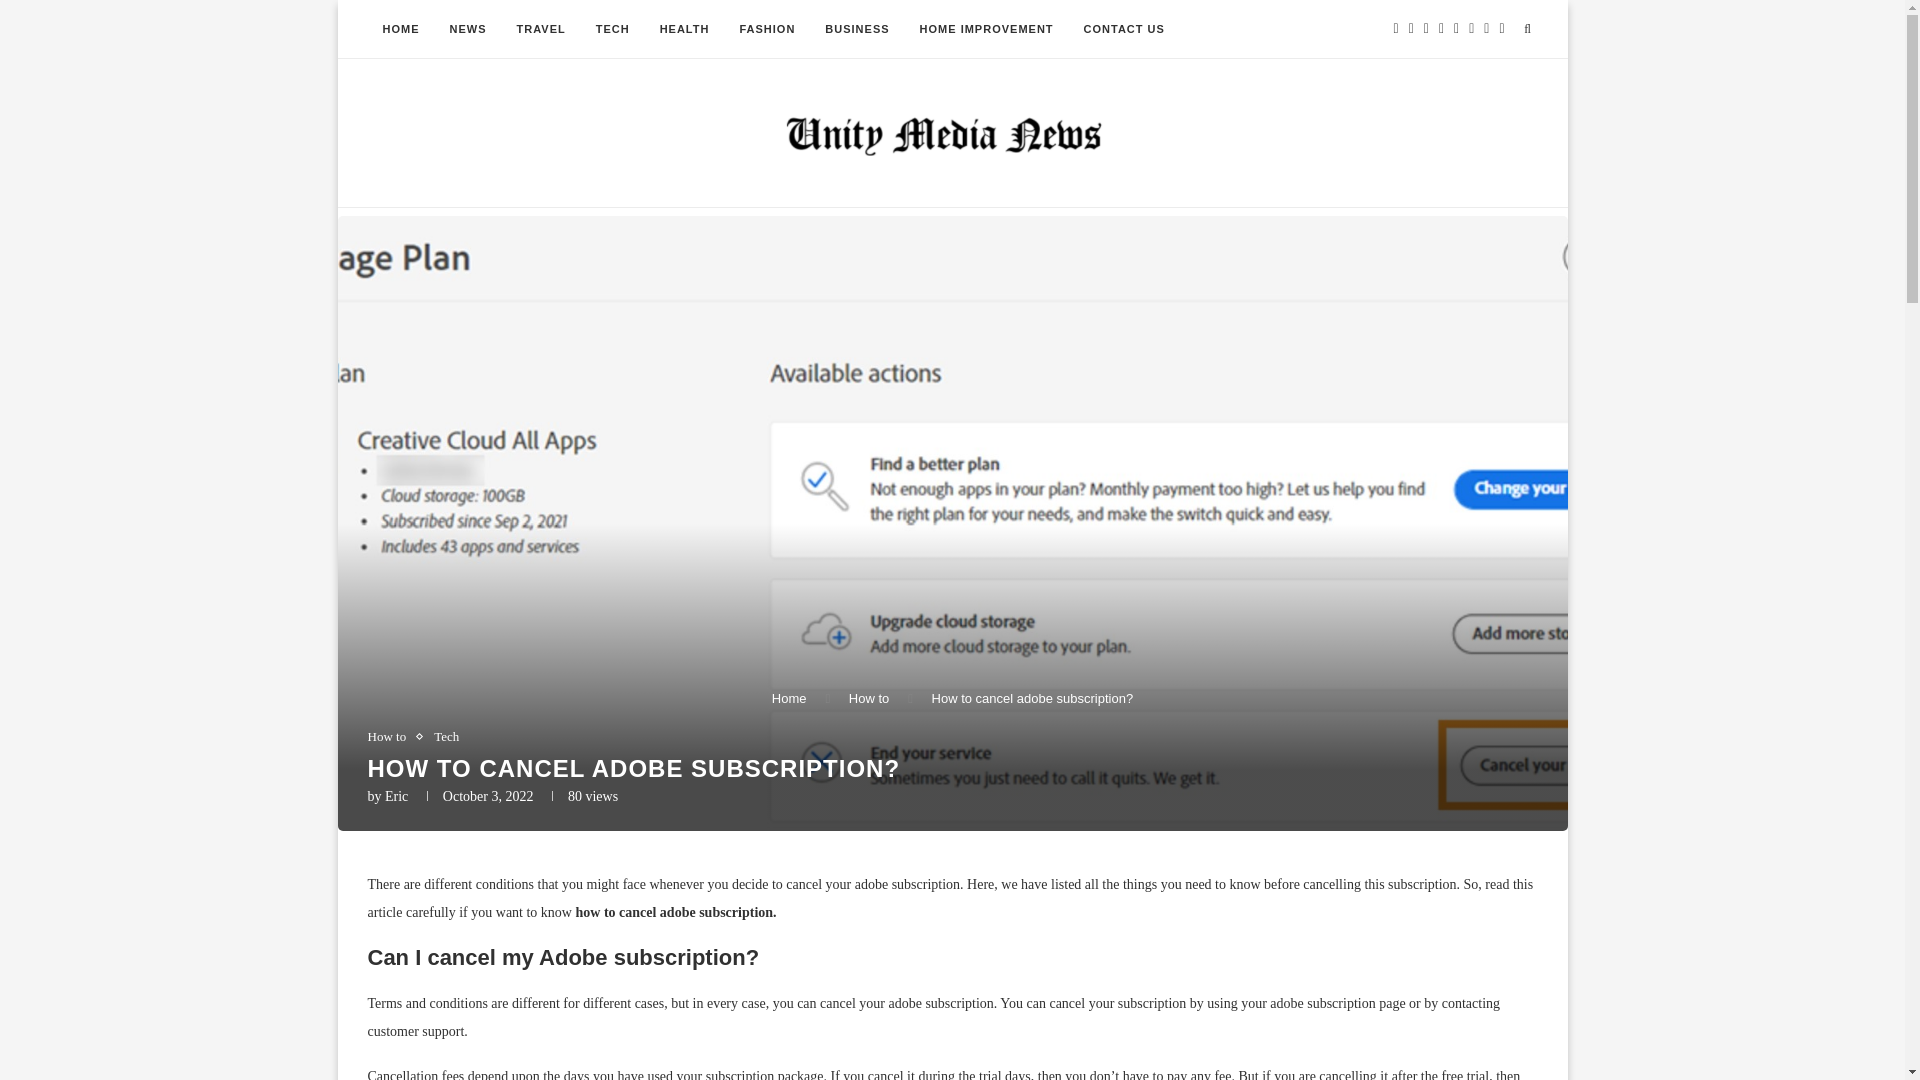 Image resolution: width=1920 pixels, height=1080 pixels. What do you see at coordinates (685, 30) in the screenshot?
I see `HEALTH` at bounding box center [685, 30].